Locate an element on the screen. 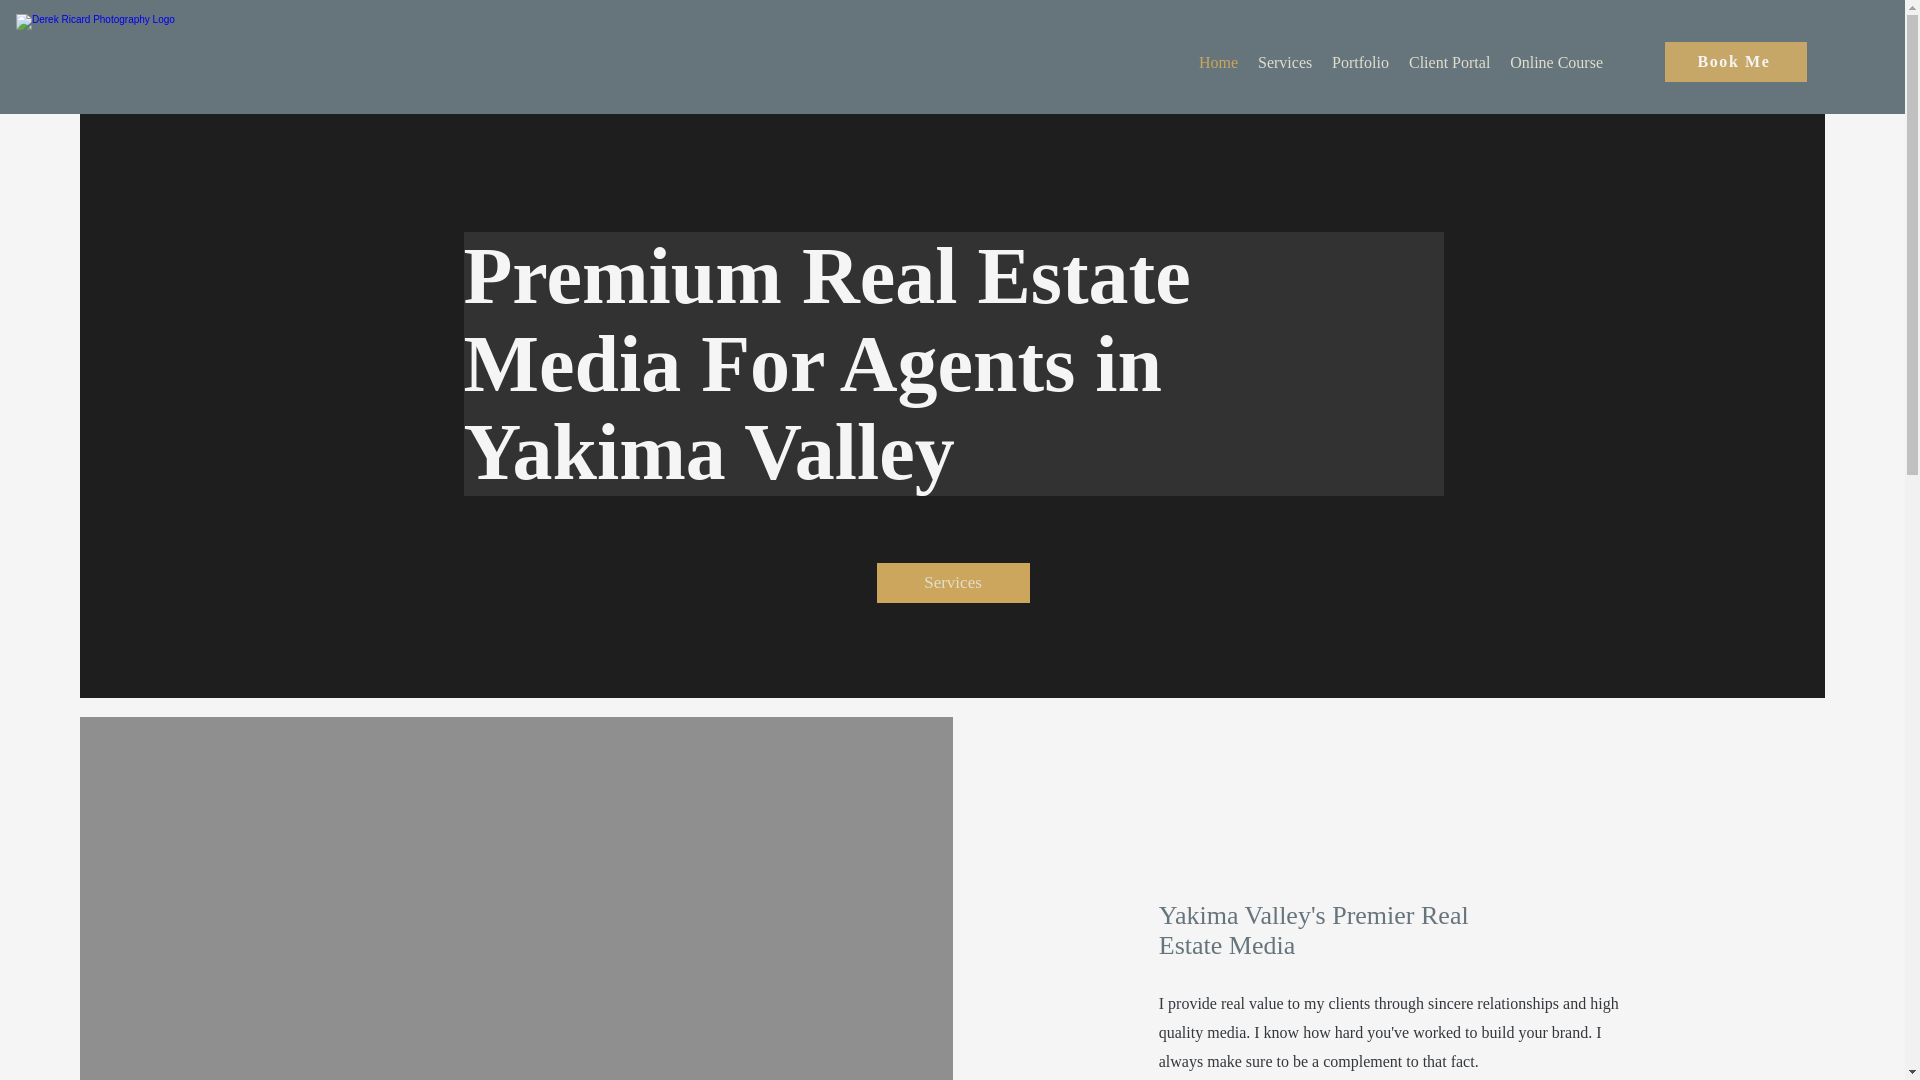 The height and width of the screenshot is (1080, 1920). Client Portal is located at coordinates (1449, 62).